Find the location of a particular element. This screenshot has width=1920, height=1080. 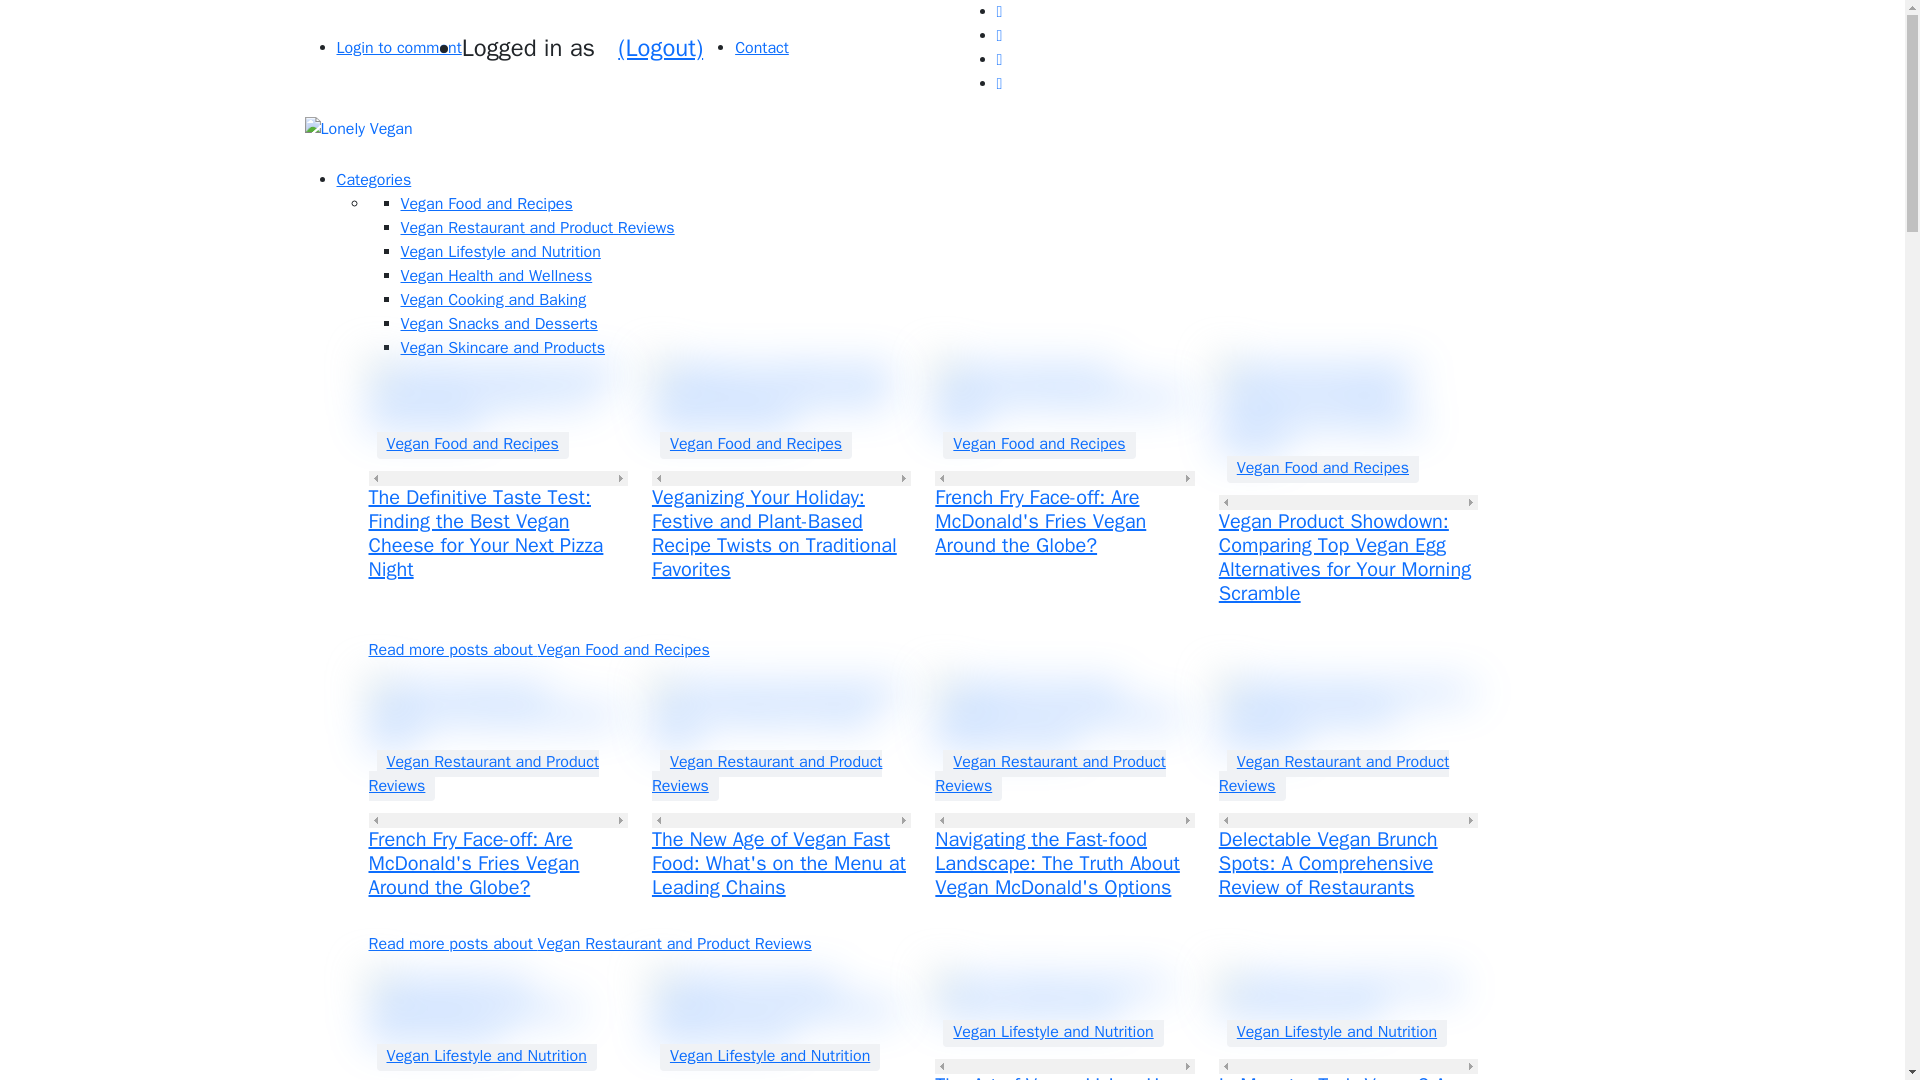

Vegan Lifestyle and Nutrition is located at coordinates (499, 252).